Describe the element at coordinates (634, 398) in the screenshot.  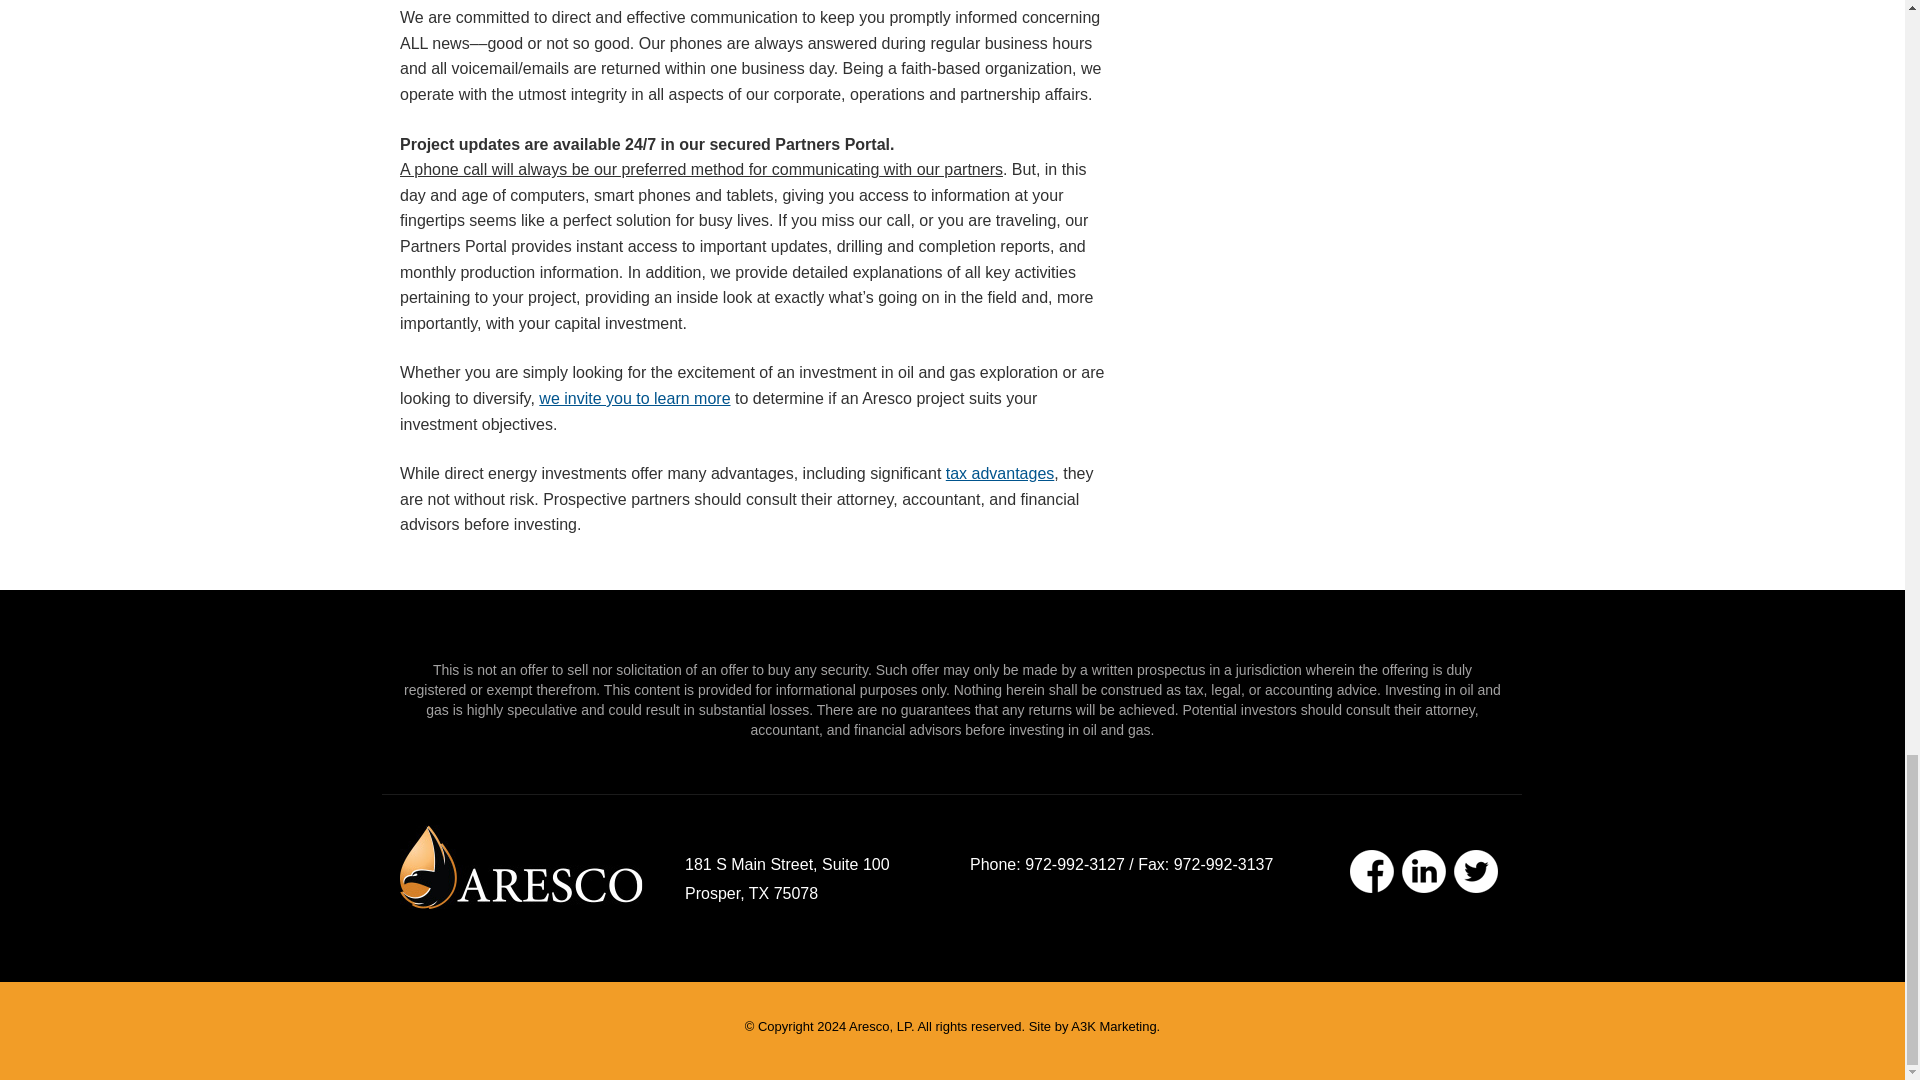
I see `we invite you to learn more` at that location.